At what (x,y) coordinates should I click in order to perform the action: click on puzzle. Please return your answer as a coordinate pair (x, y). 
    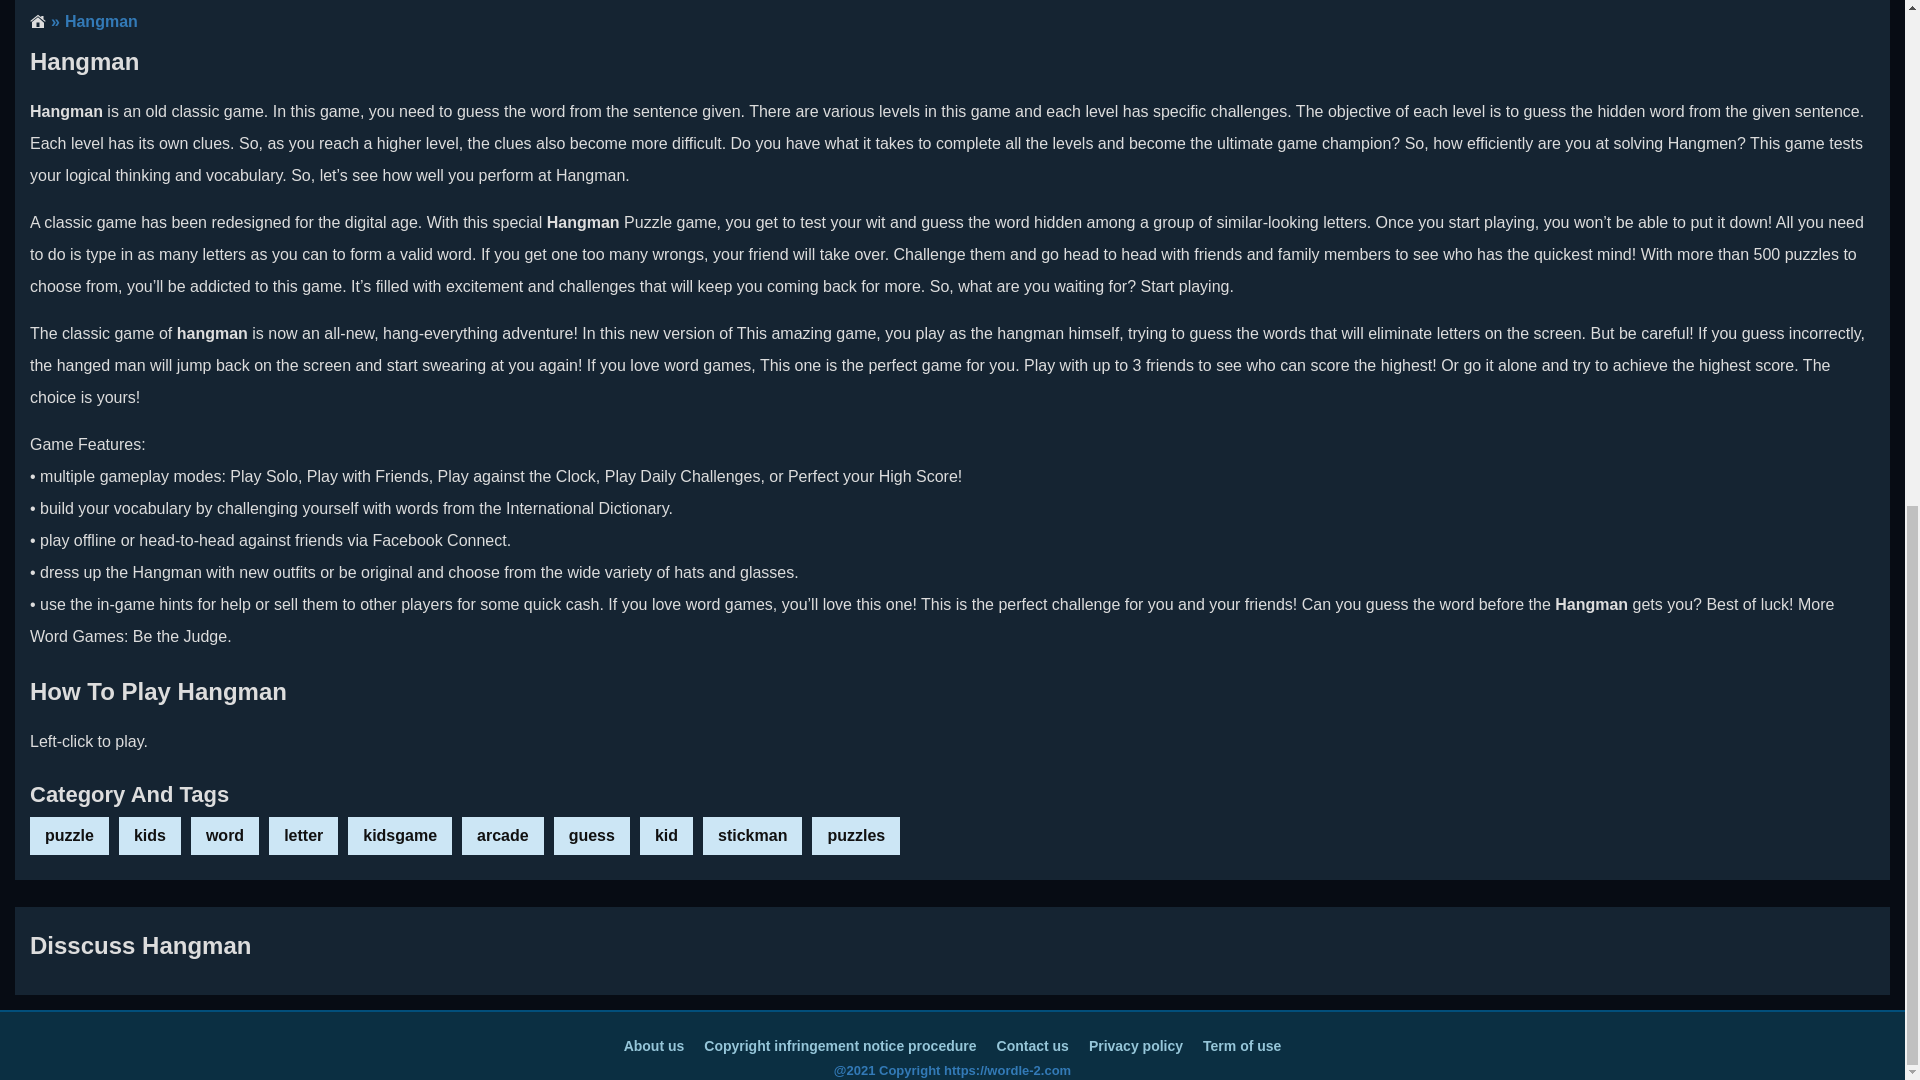
    Looking at the image, I should click on (70, 836).